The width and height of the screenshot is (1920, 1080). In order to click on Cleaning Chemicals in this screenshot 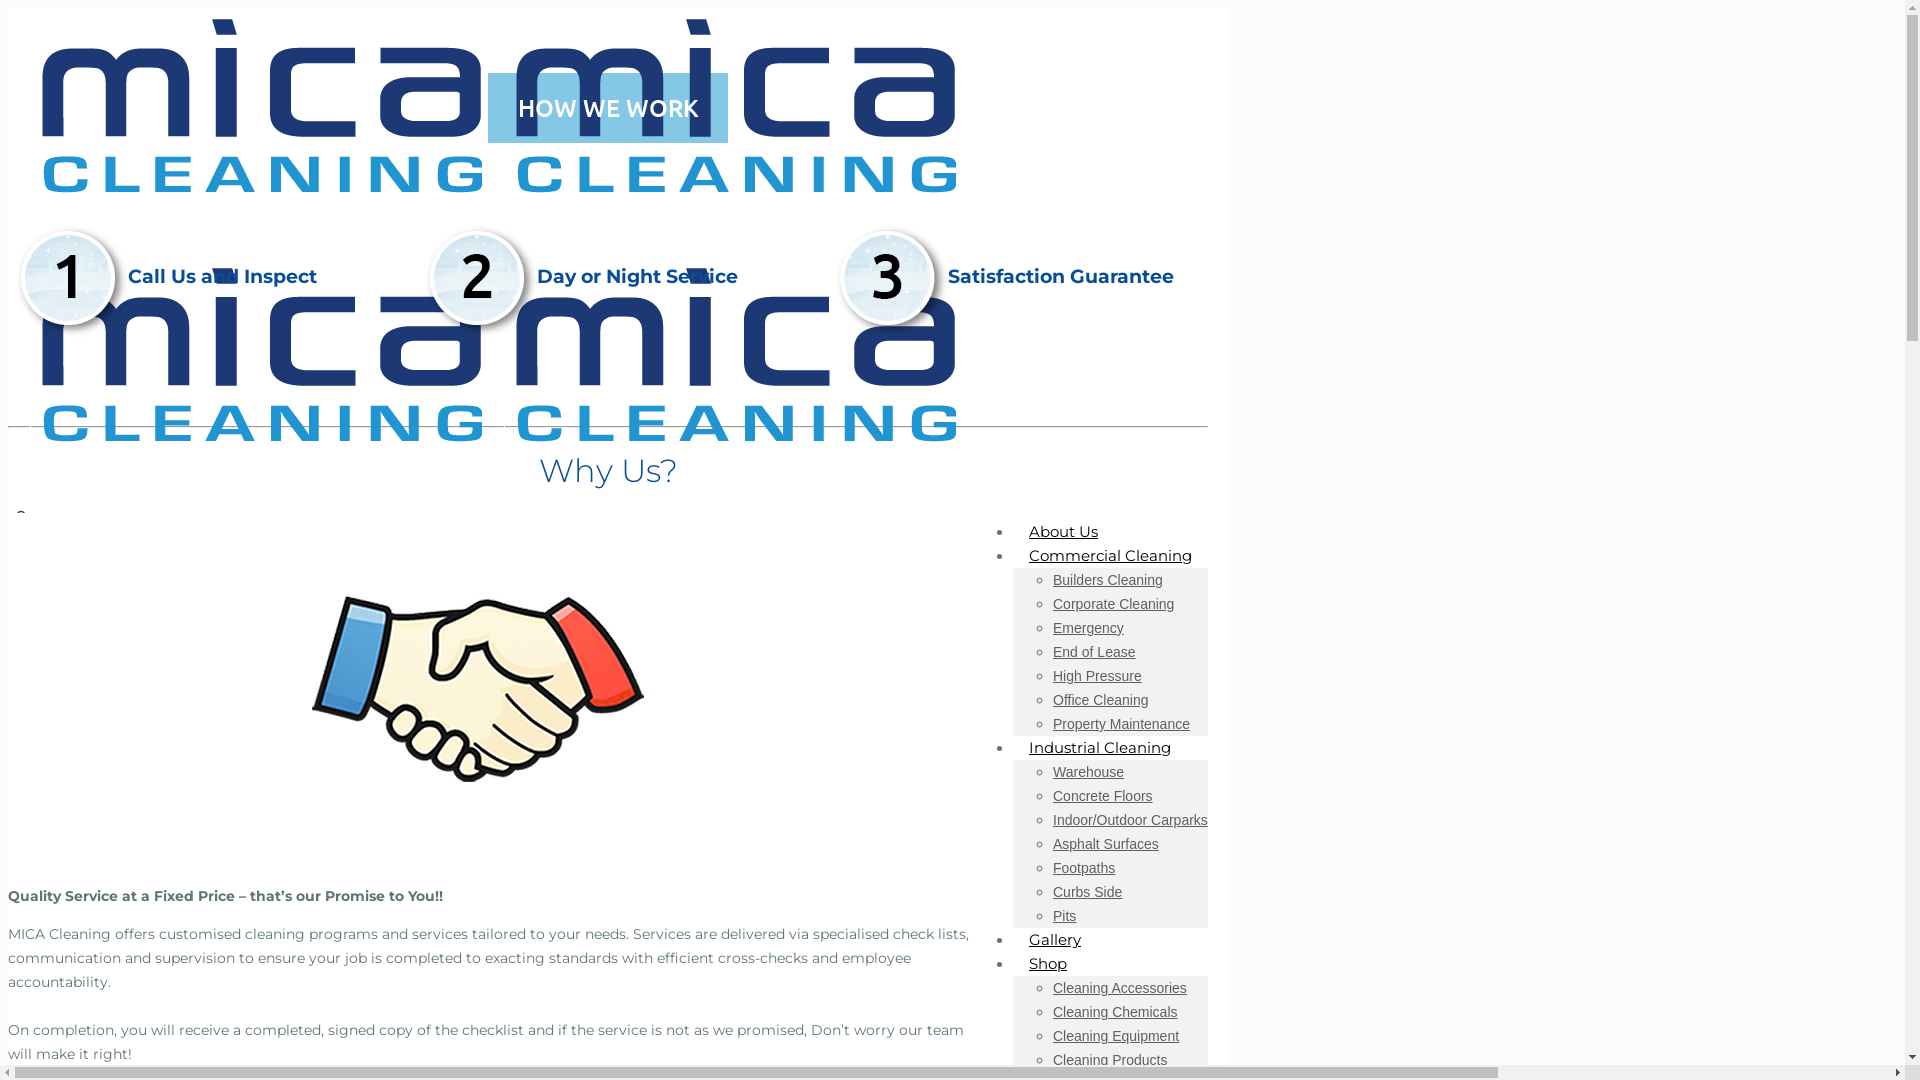, I will do `click(1116, 1012)`.